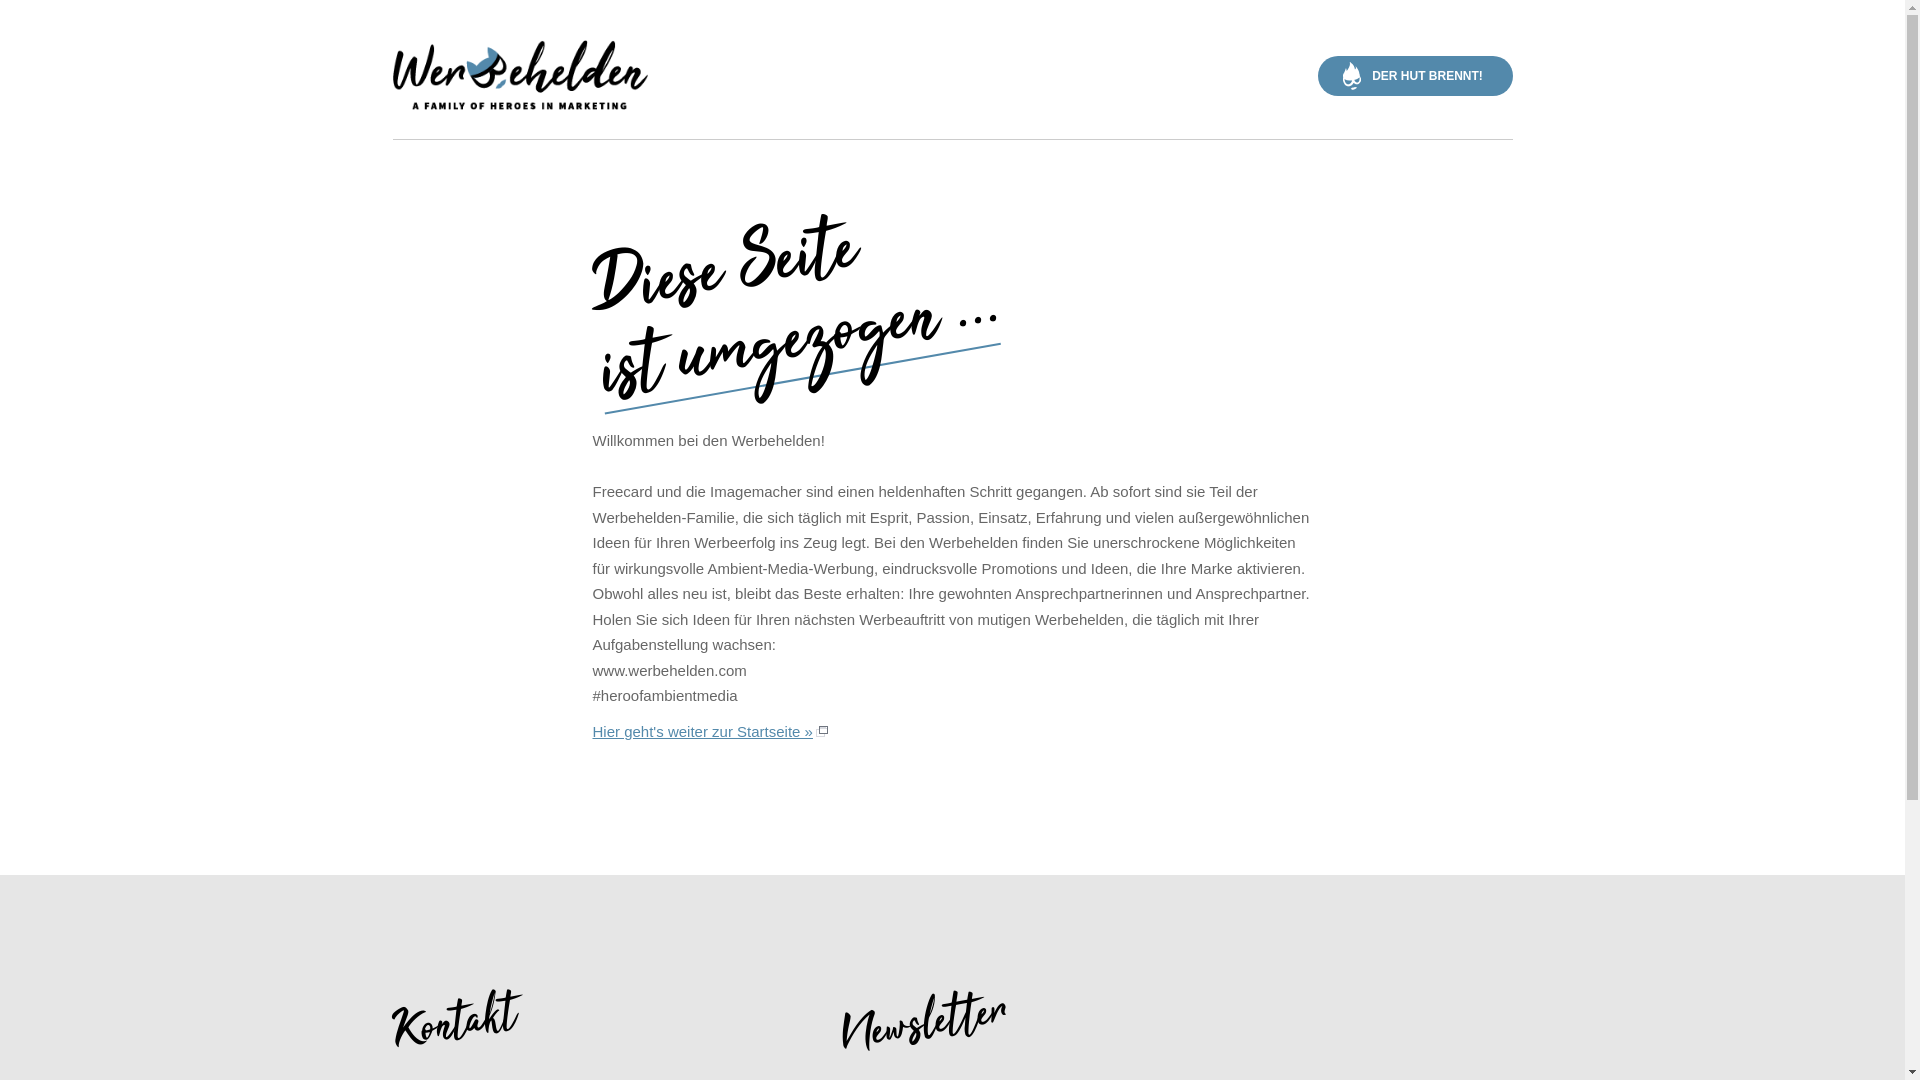 This screenshot has width=1920, height=1080. I want to click on Zur Startseite, so click(520, 87).